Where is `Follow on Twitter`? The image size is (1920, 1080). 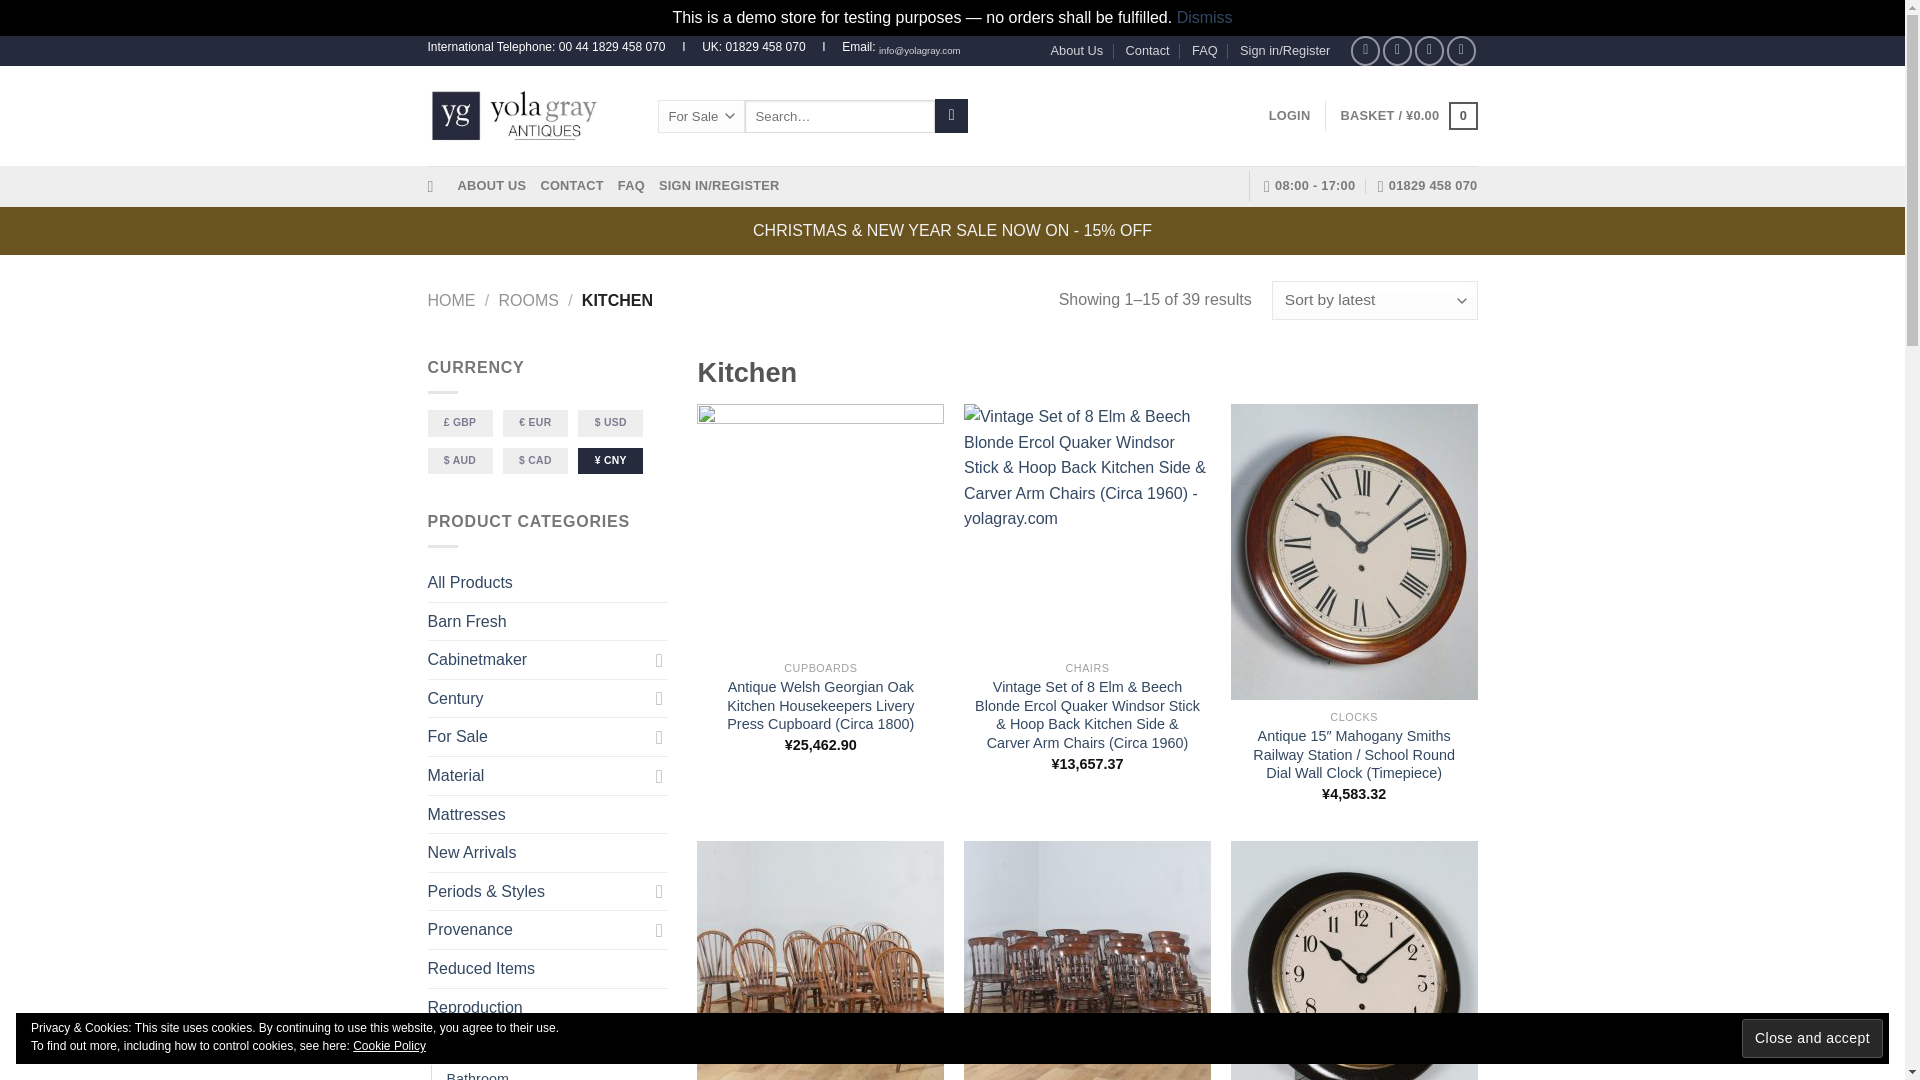 Follow on Twitter is located at coordinates (1429, 50).